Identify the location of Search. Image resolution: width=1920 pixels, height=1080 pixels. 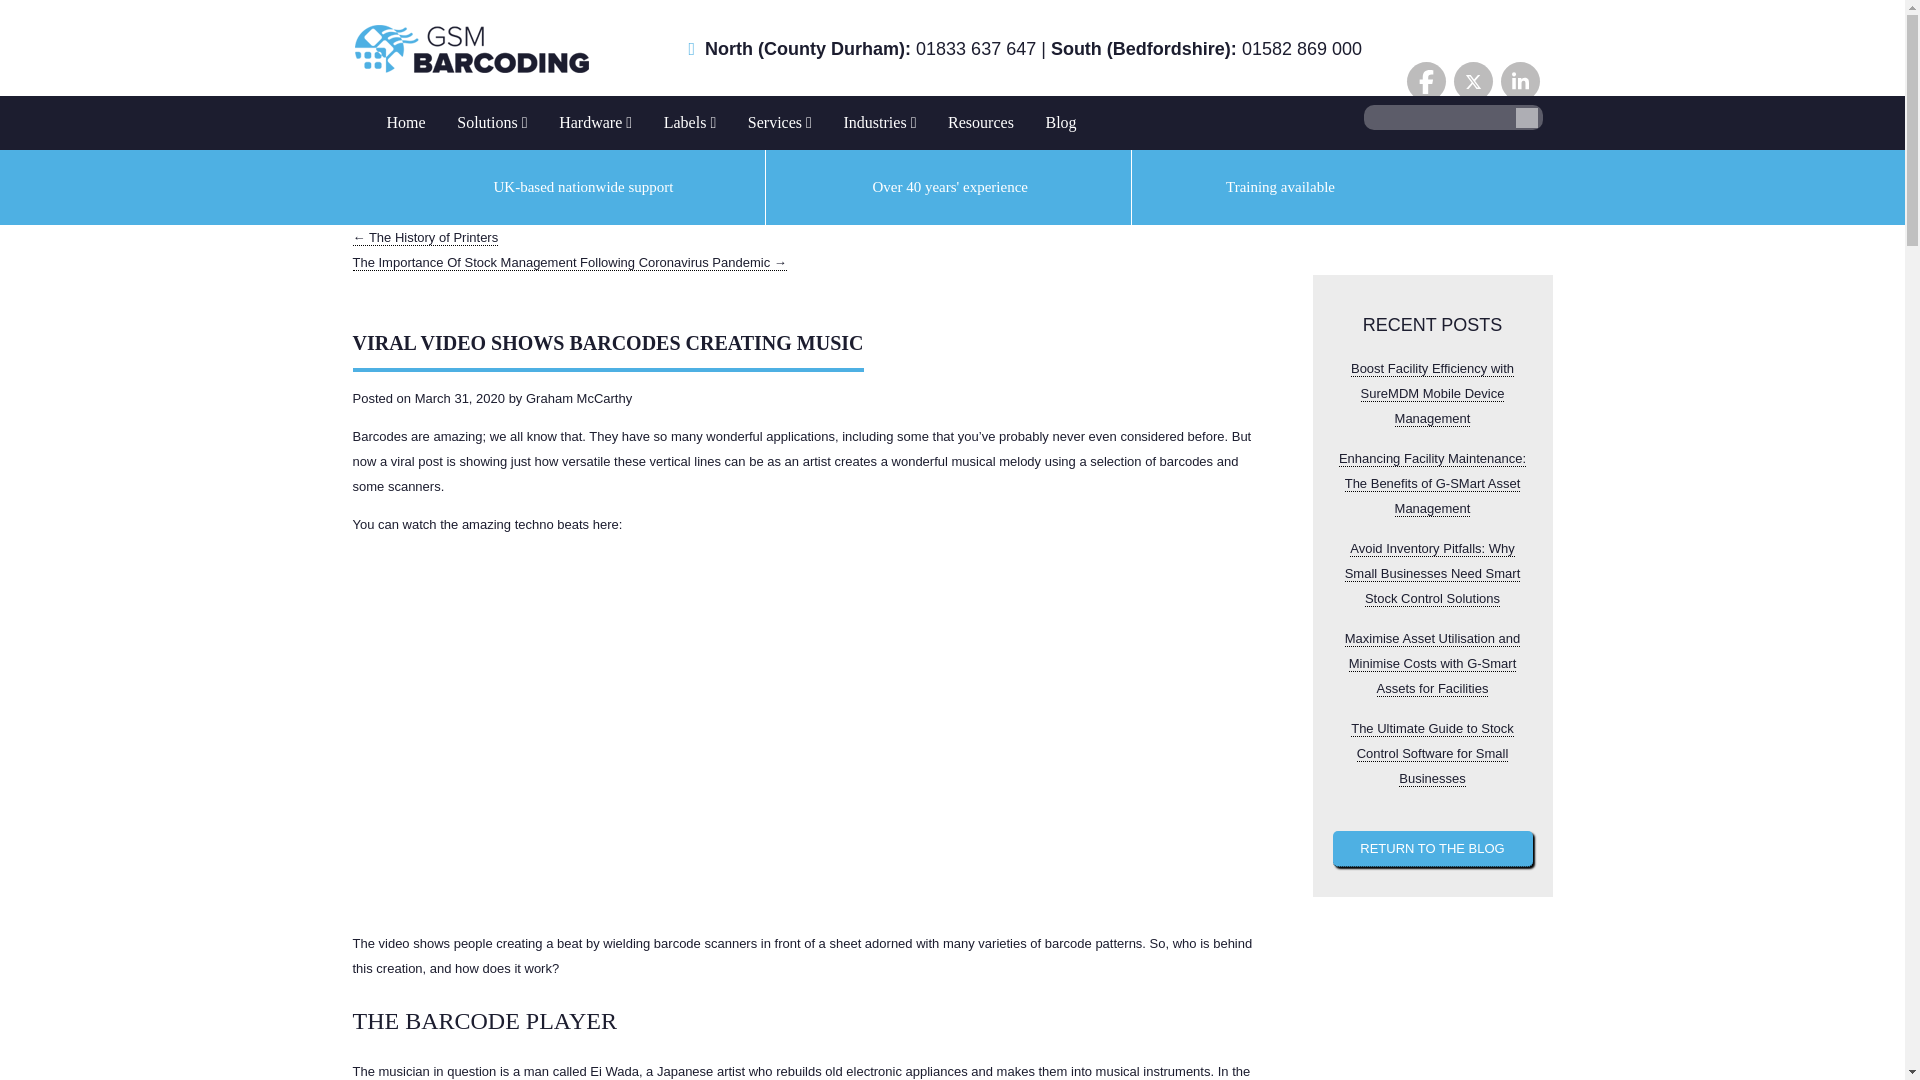
(1526, 118).